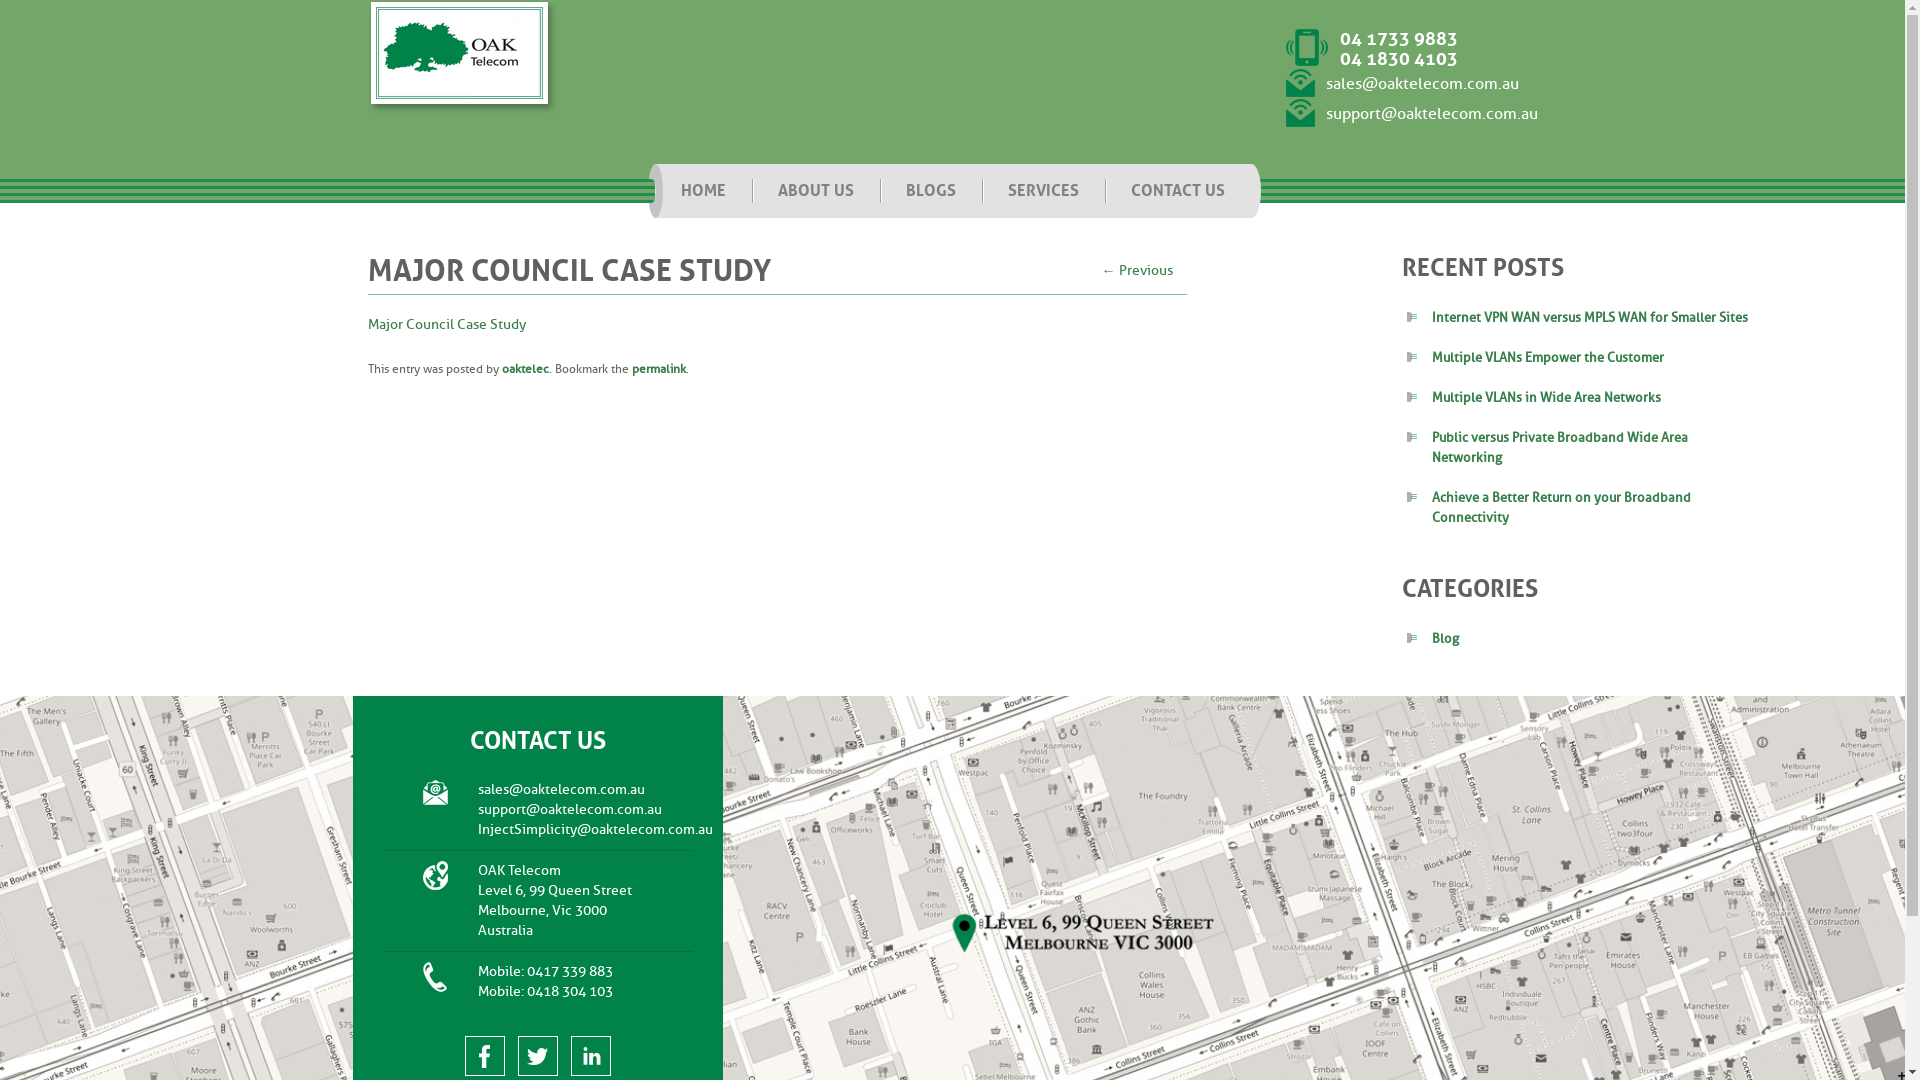  Describe the element at coordinates (570, 810) in the screenshot. I see `support@oaktelecom.com.au` at that location.